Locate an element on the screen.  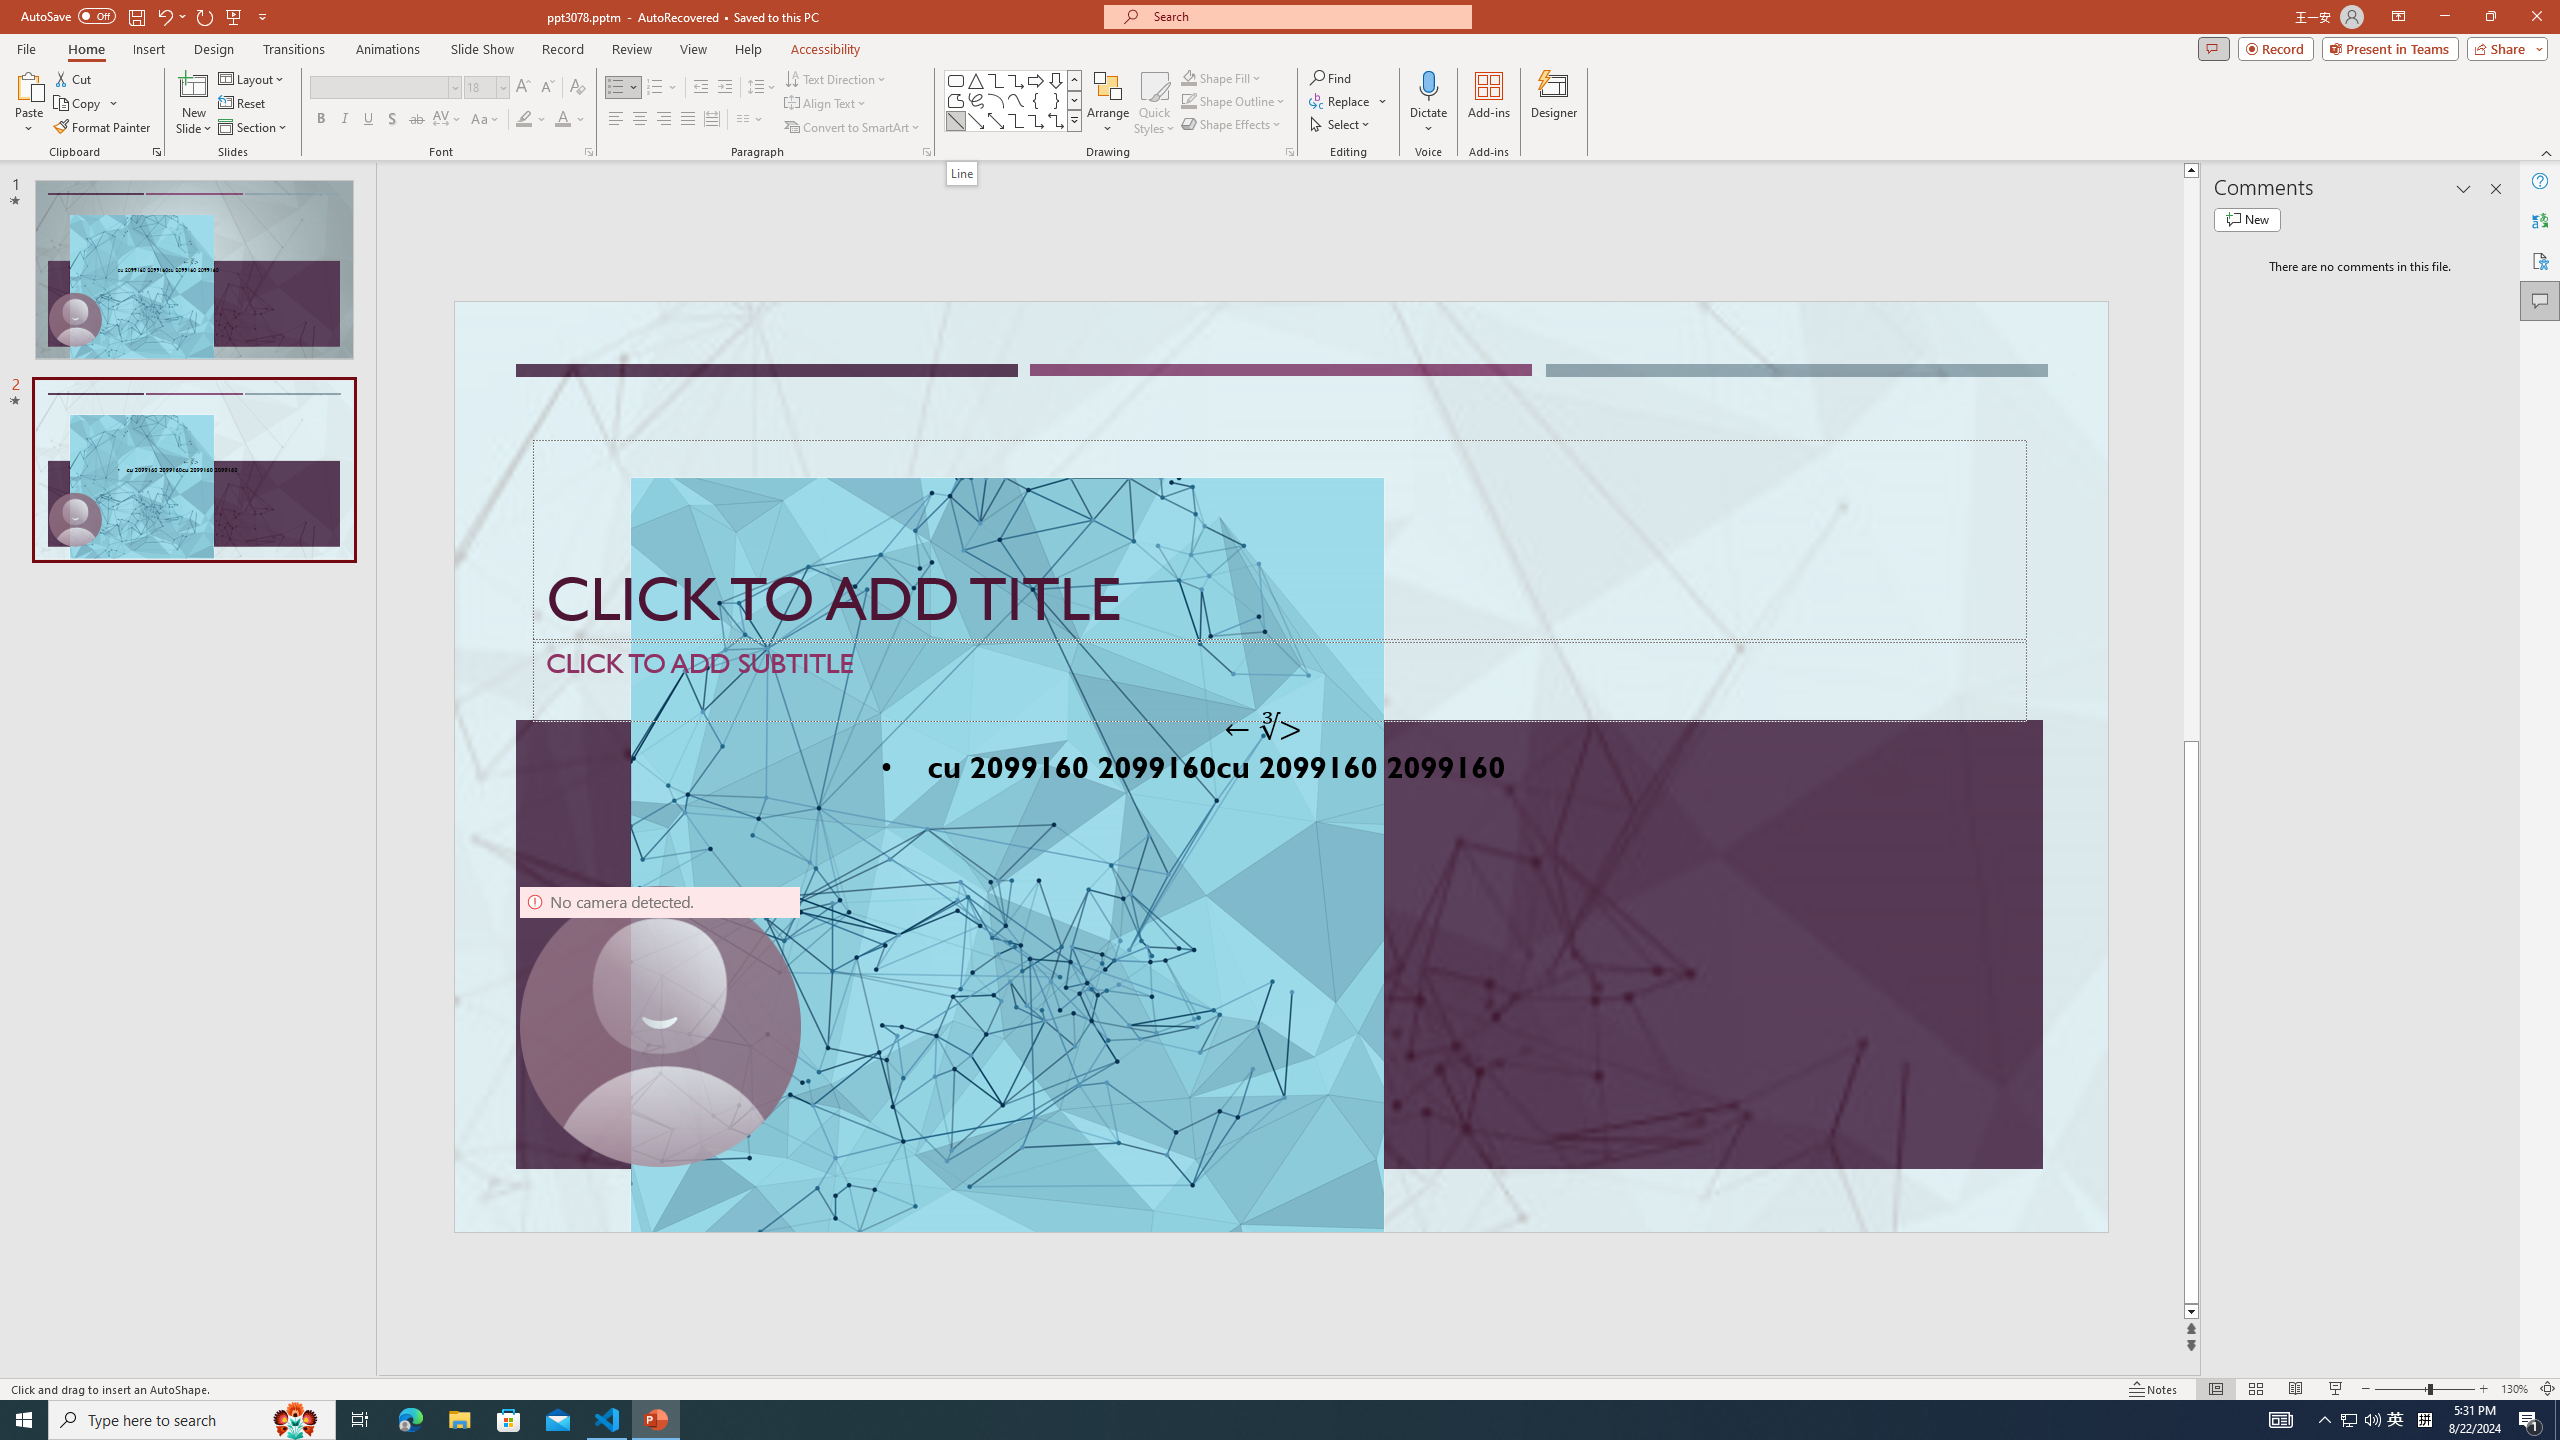
System is located at coordinates (12, 10).